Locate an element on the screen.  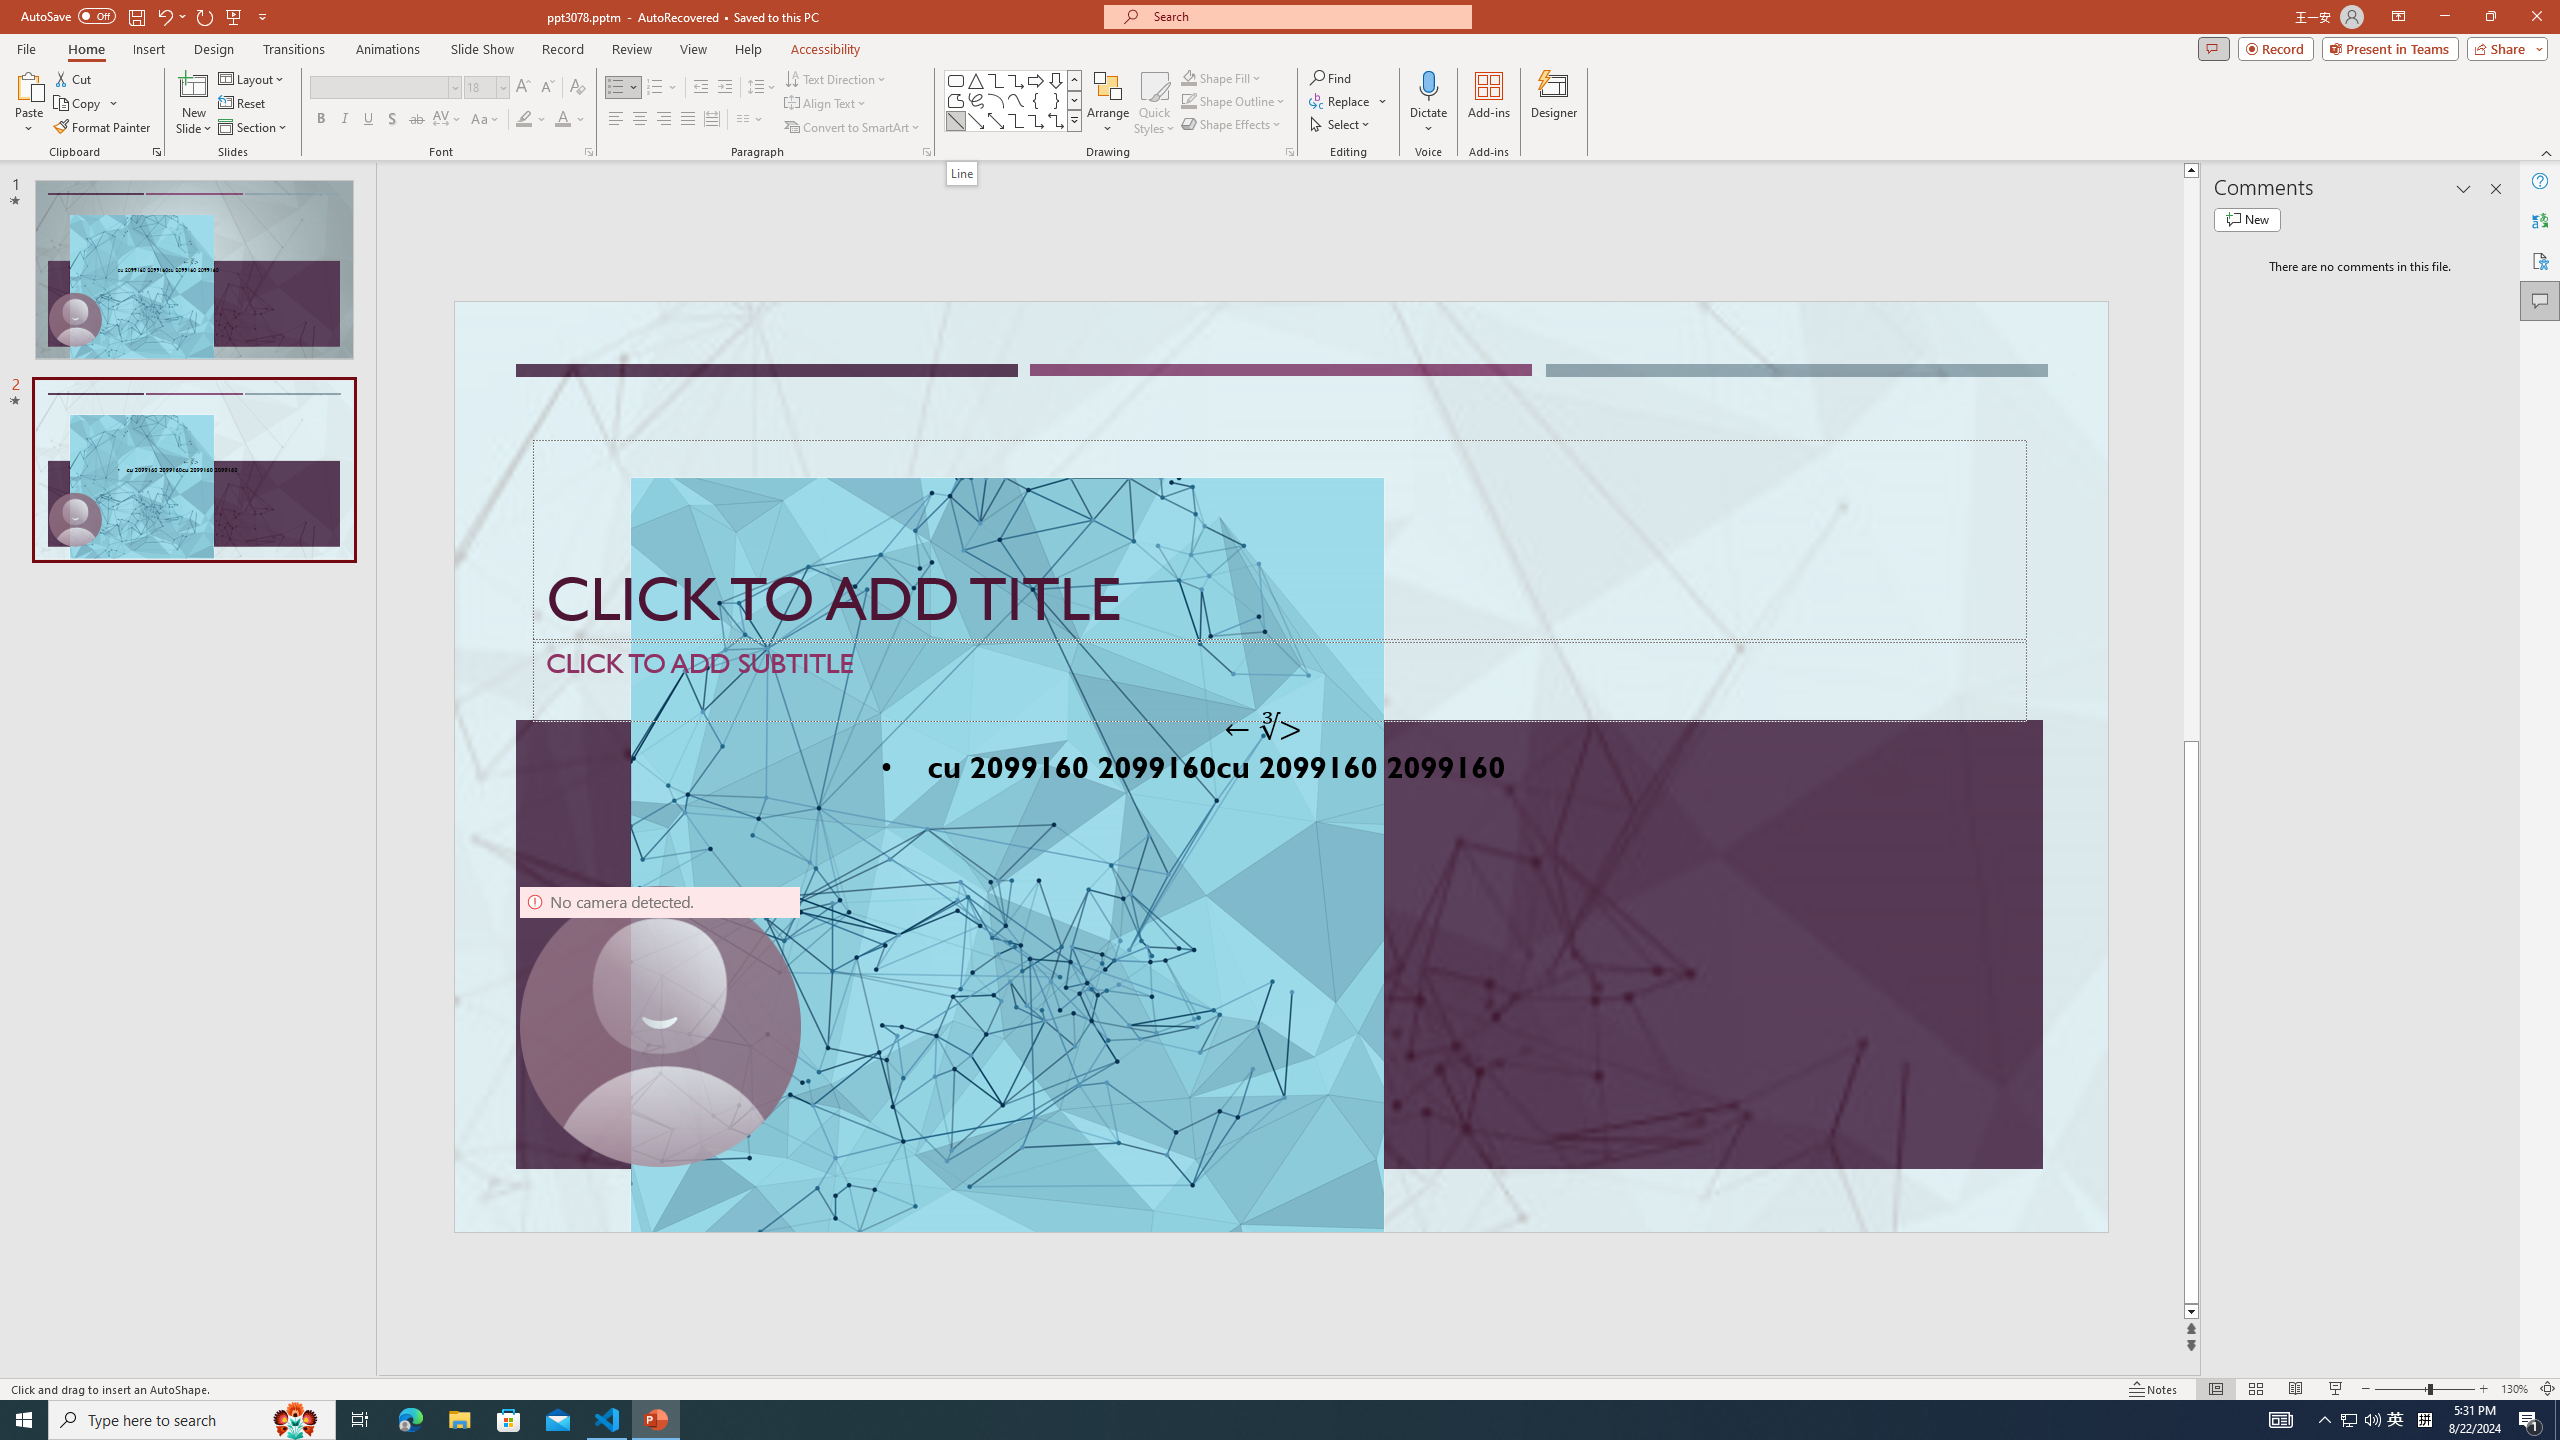
System is located at coordinates (12, 10).